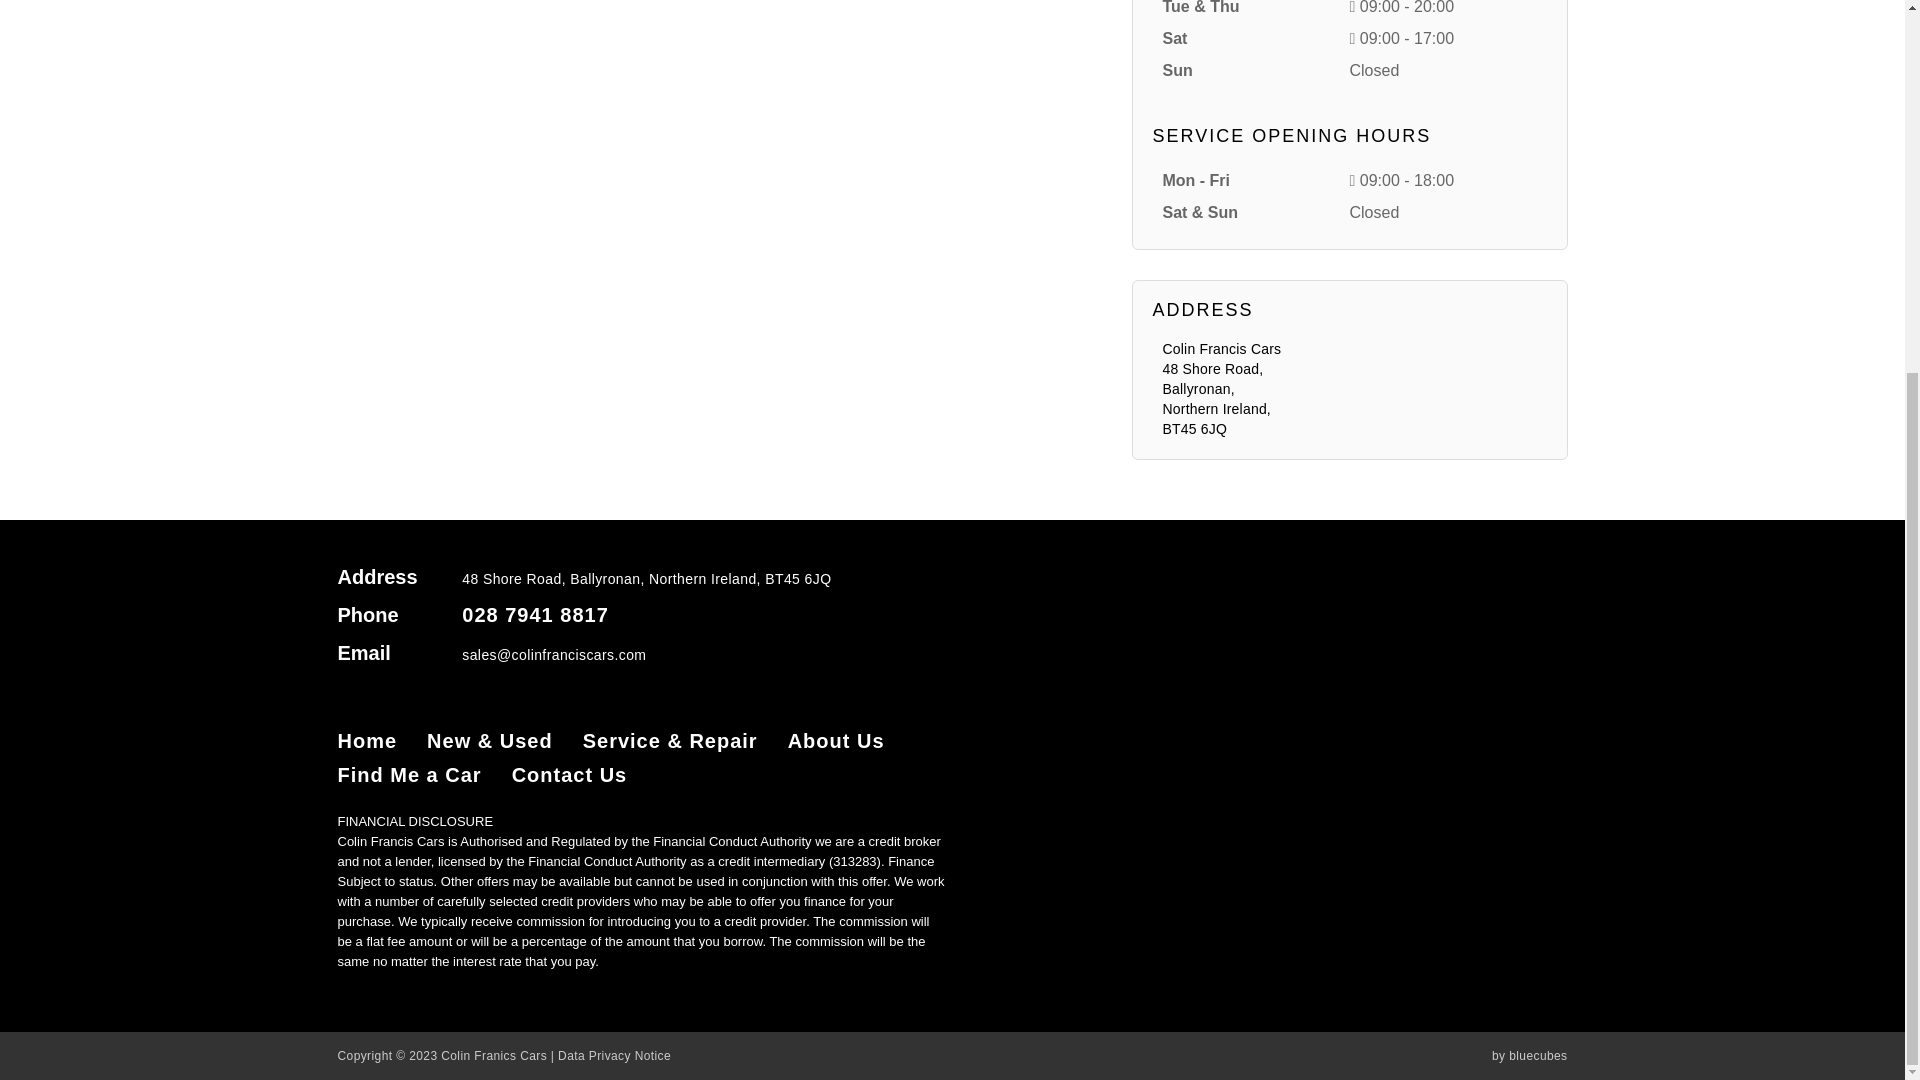  Describe the element at coordinates (367, 740) in the screenshot. I see `Home` at that location.